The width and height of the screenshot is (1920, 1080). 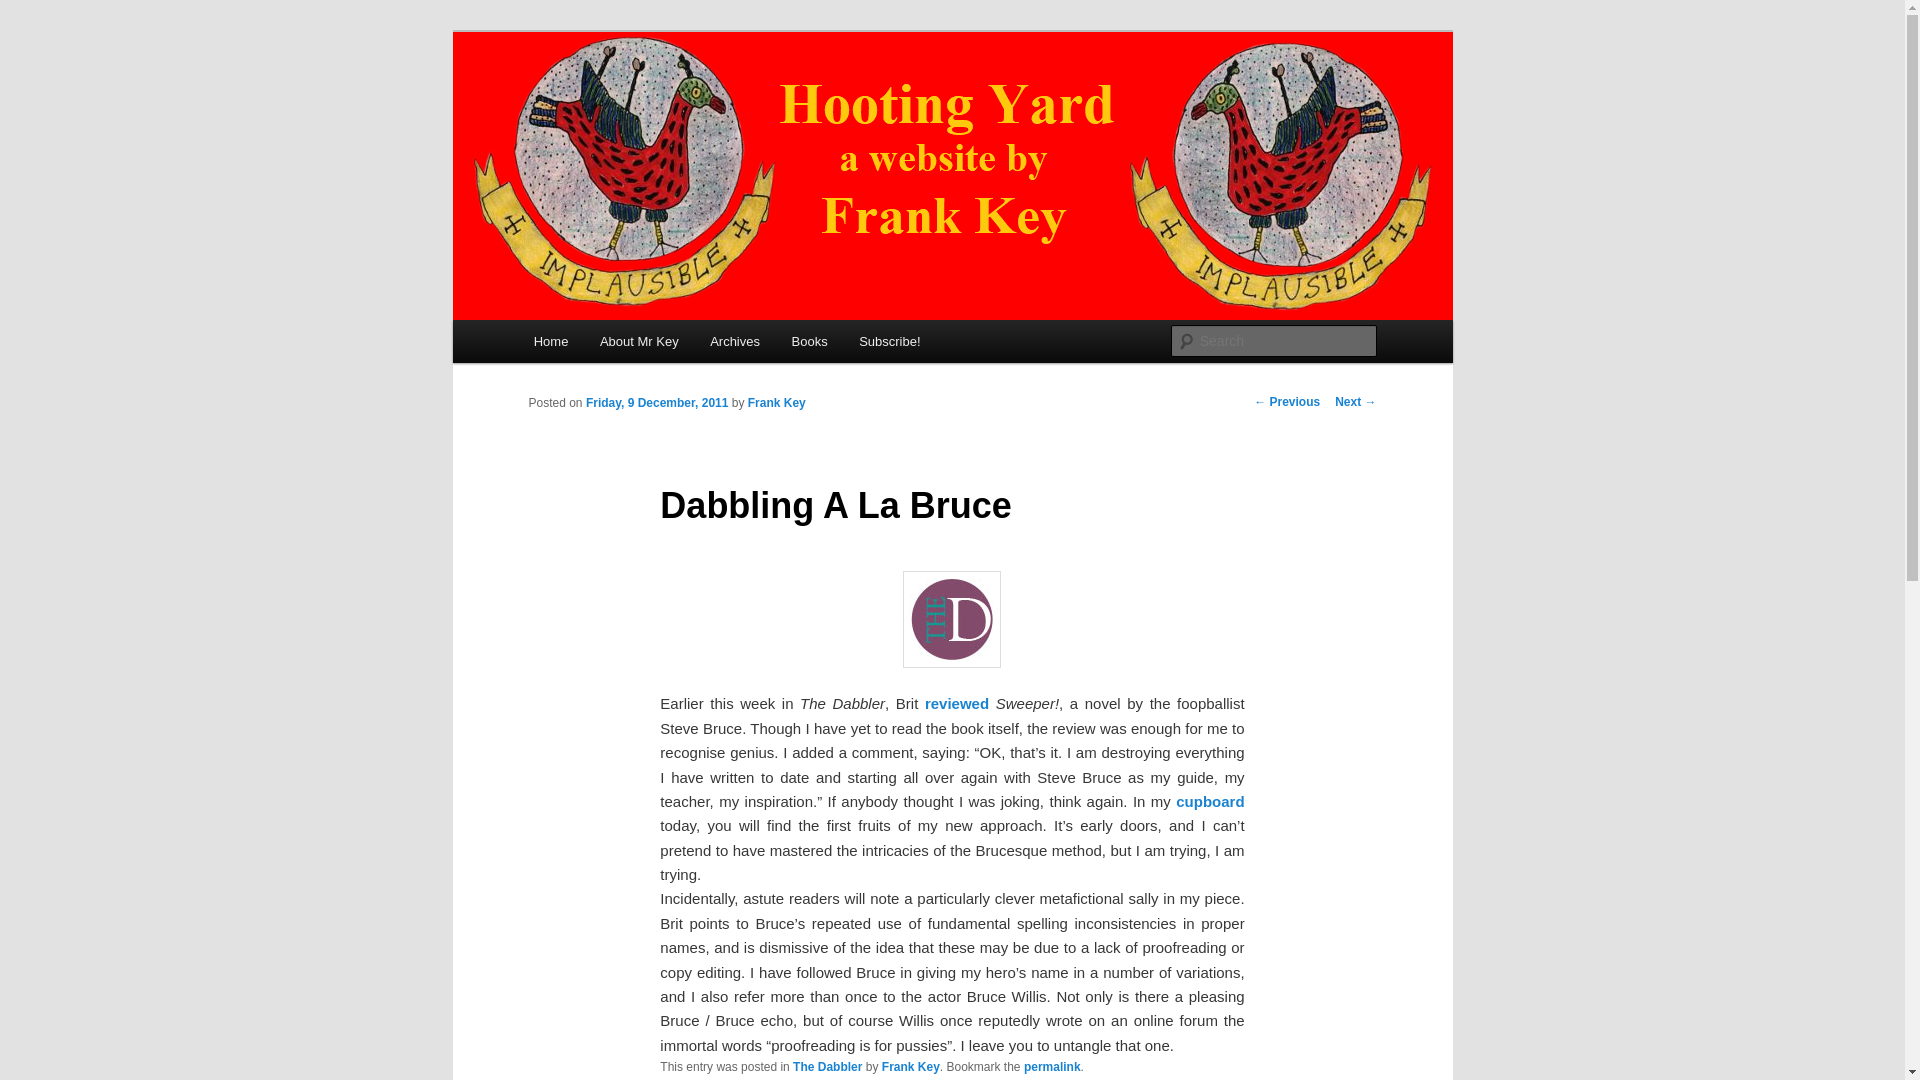 What do you see at coordinates (638, 340) in the screenshot?
I see `About Mr Key` at bounding box center [638, 340].